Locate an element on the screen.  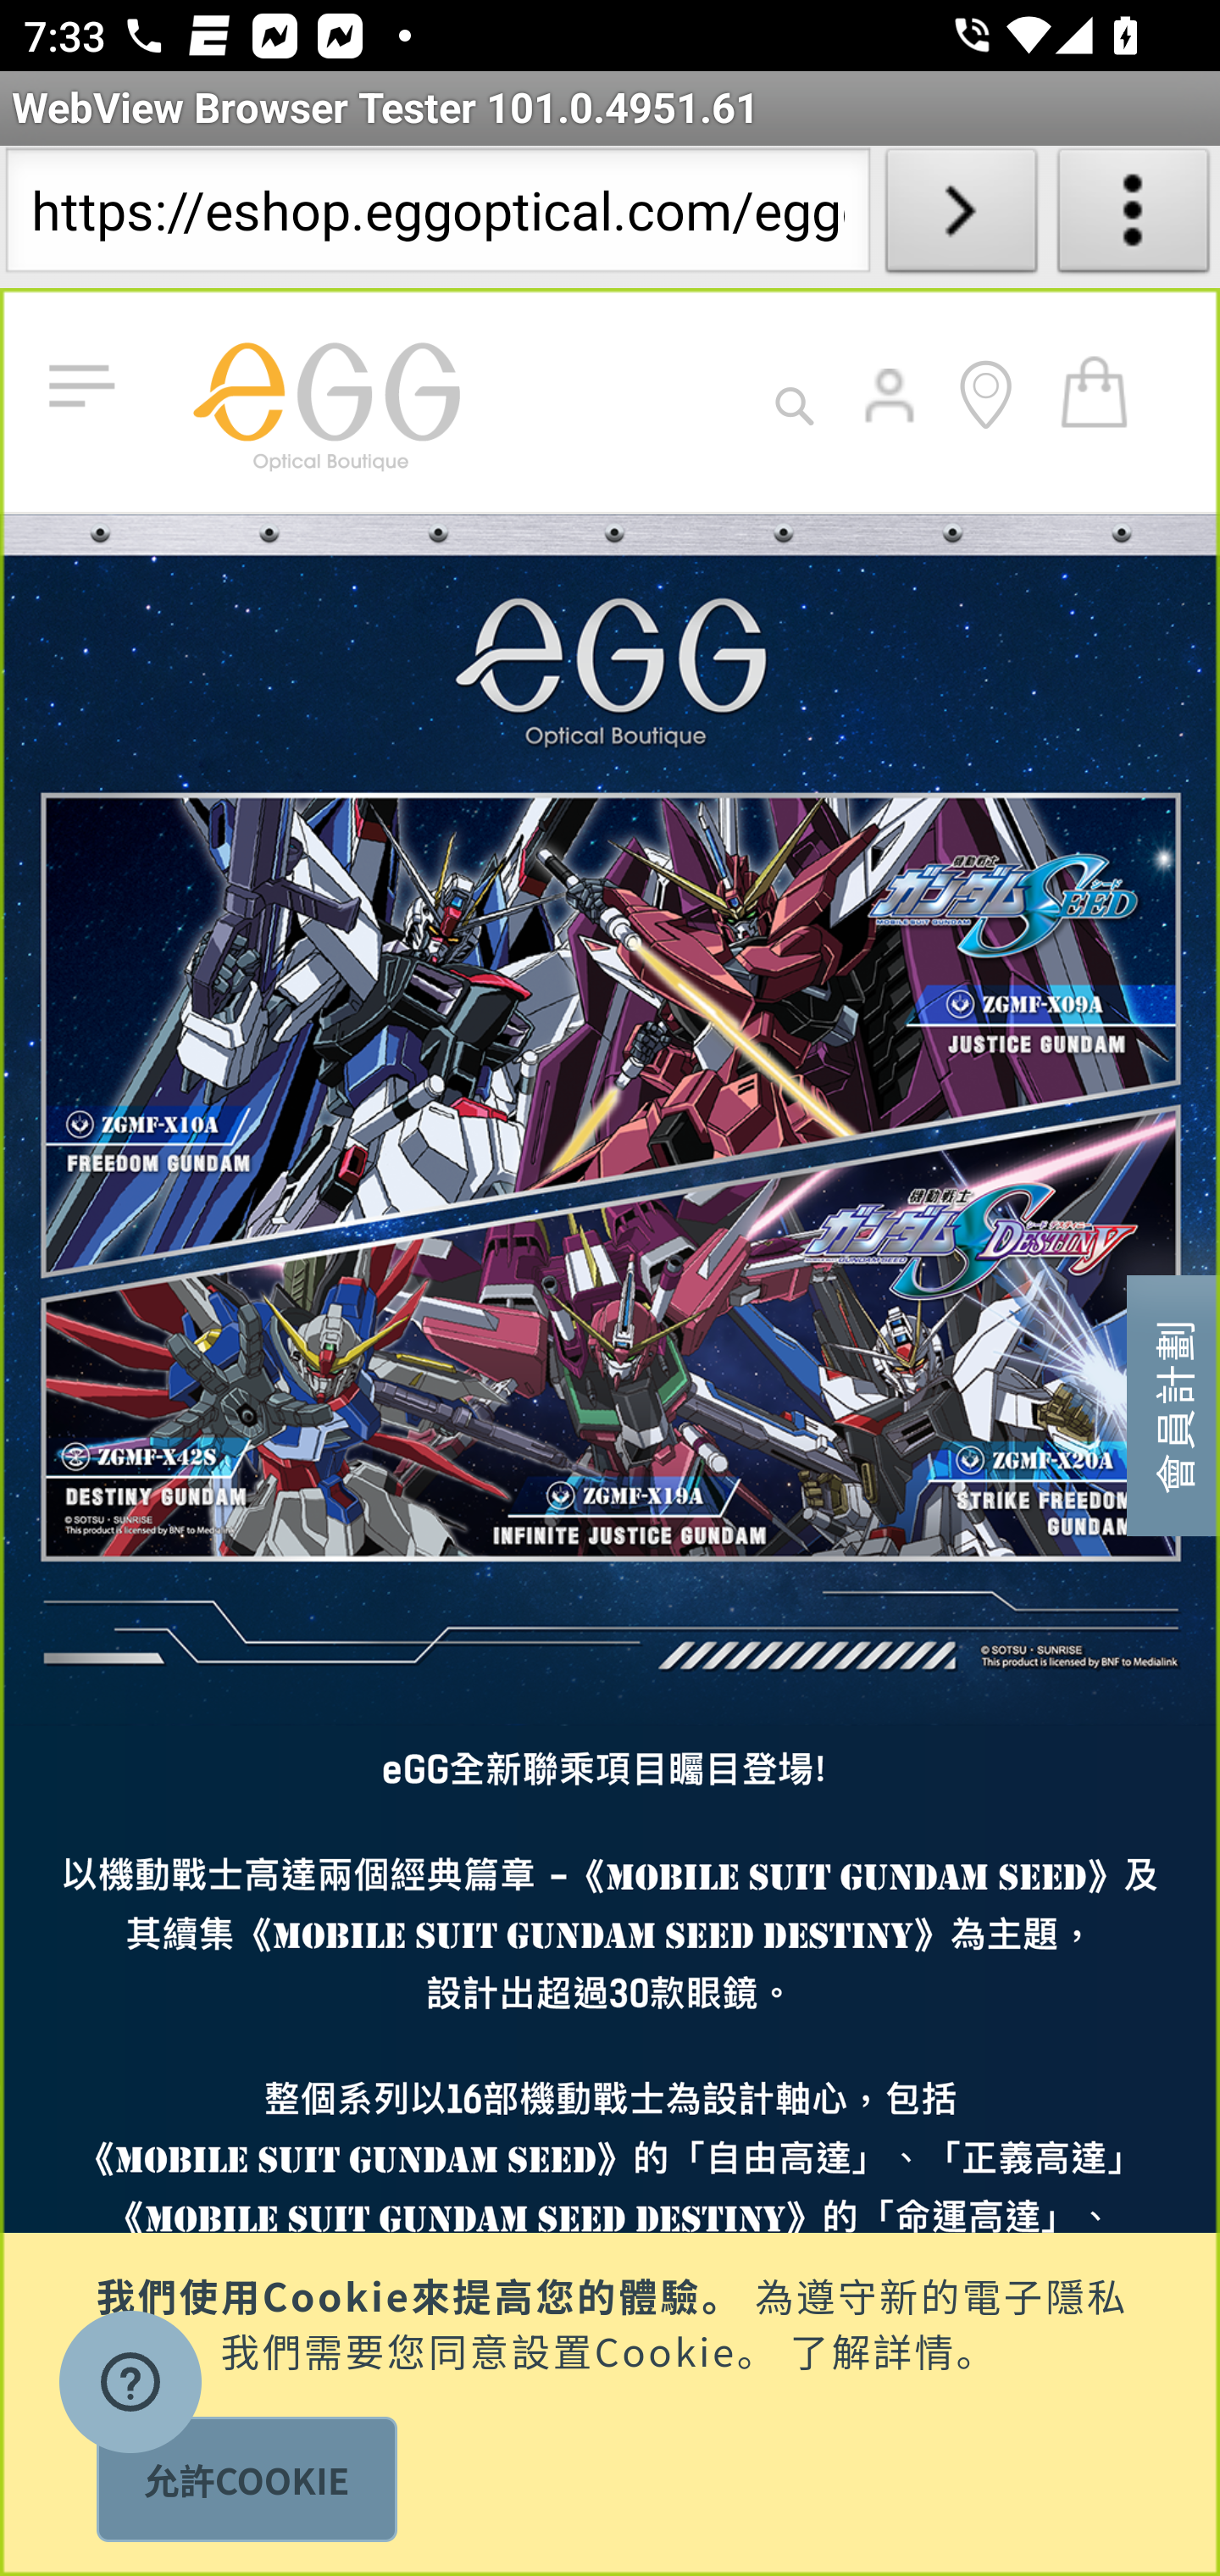
我的購物車 is located at coordinates (1095, 390).